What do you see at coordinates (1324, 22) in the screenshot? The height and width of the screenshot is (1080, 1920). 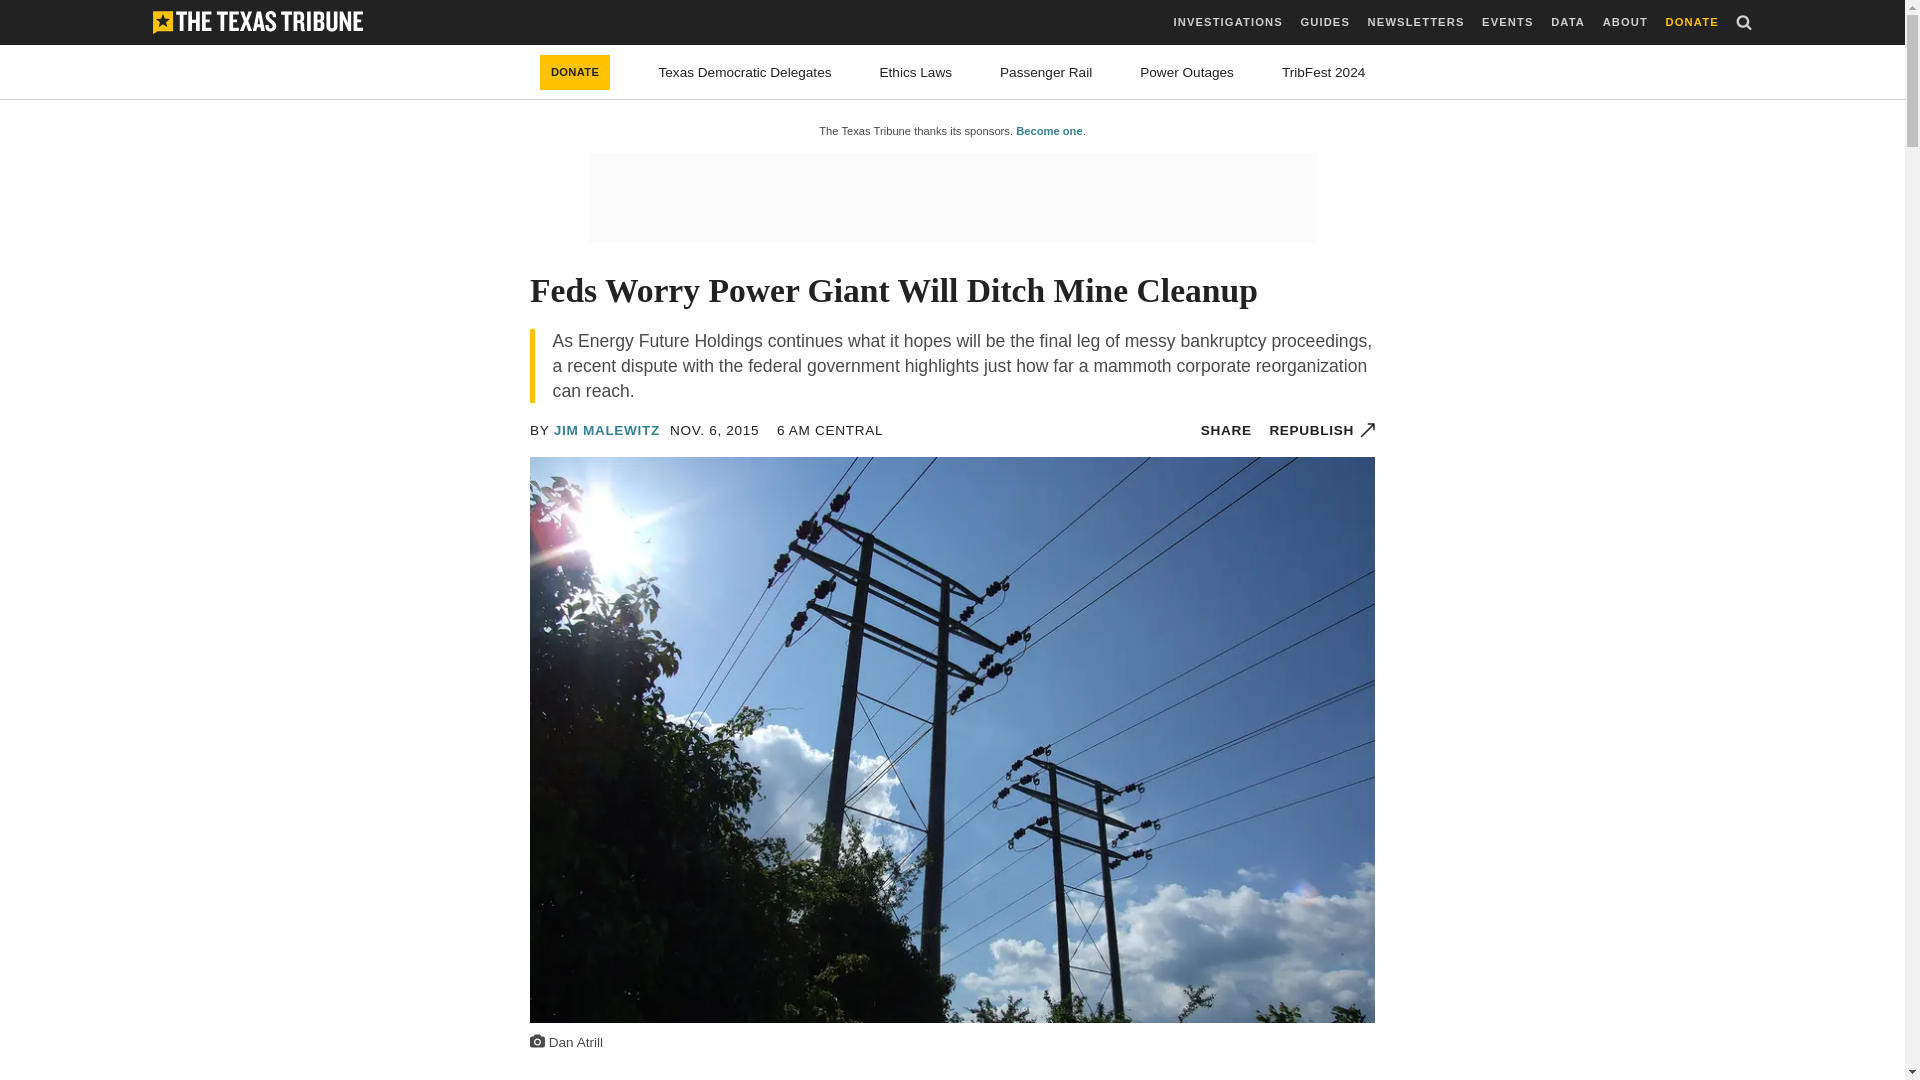 I see `GUIDES` at bounding box center [1324, 22].